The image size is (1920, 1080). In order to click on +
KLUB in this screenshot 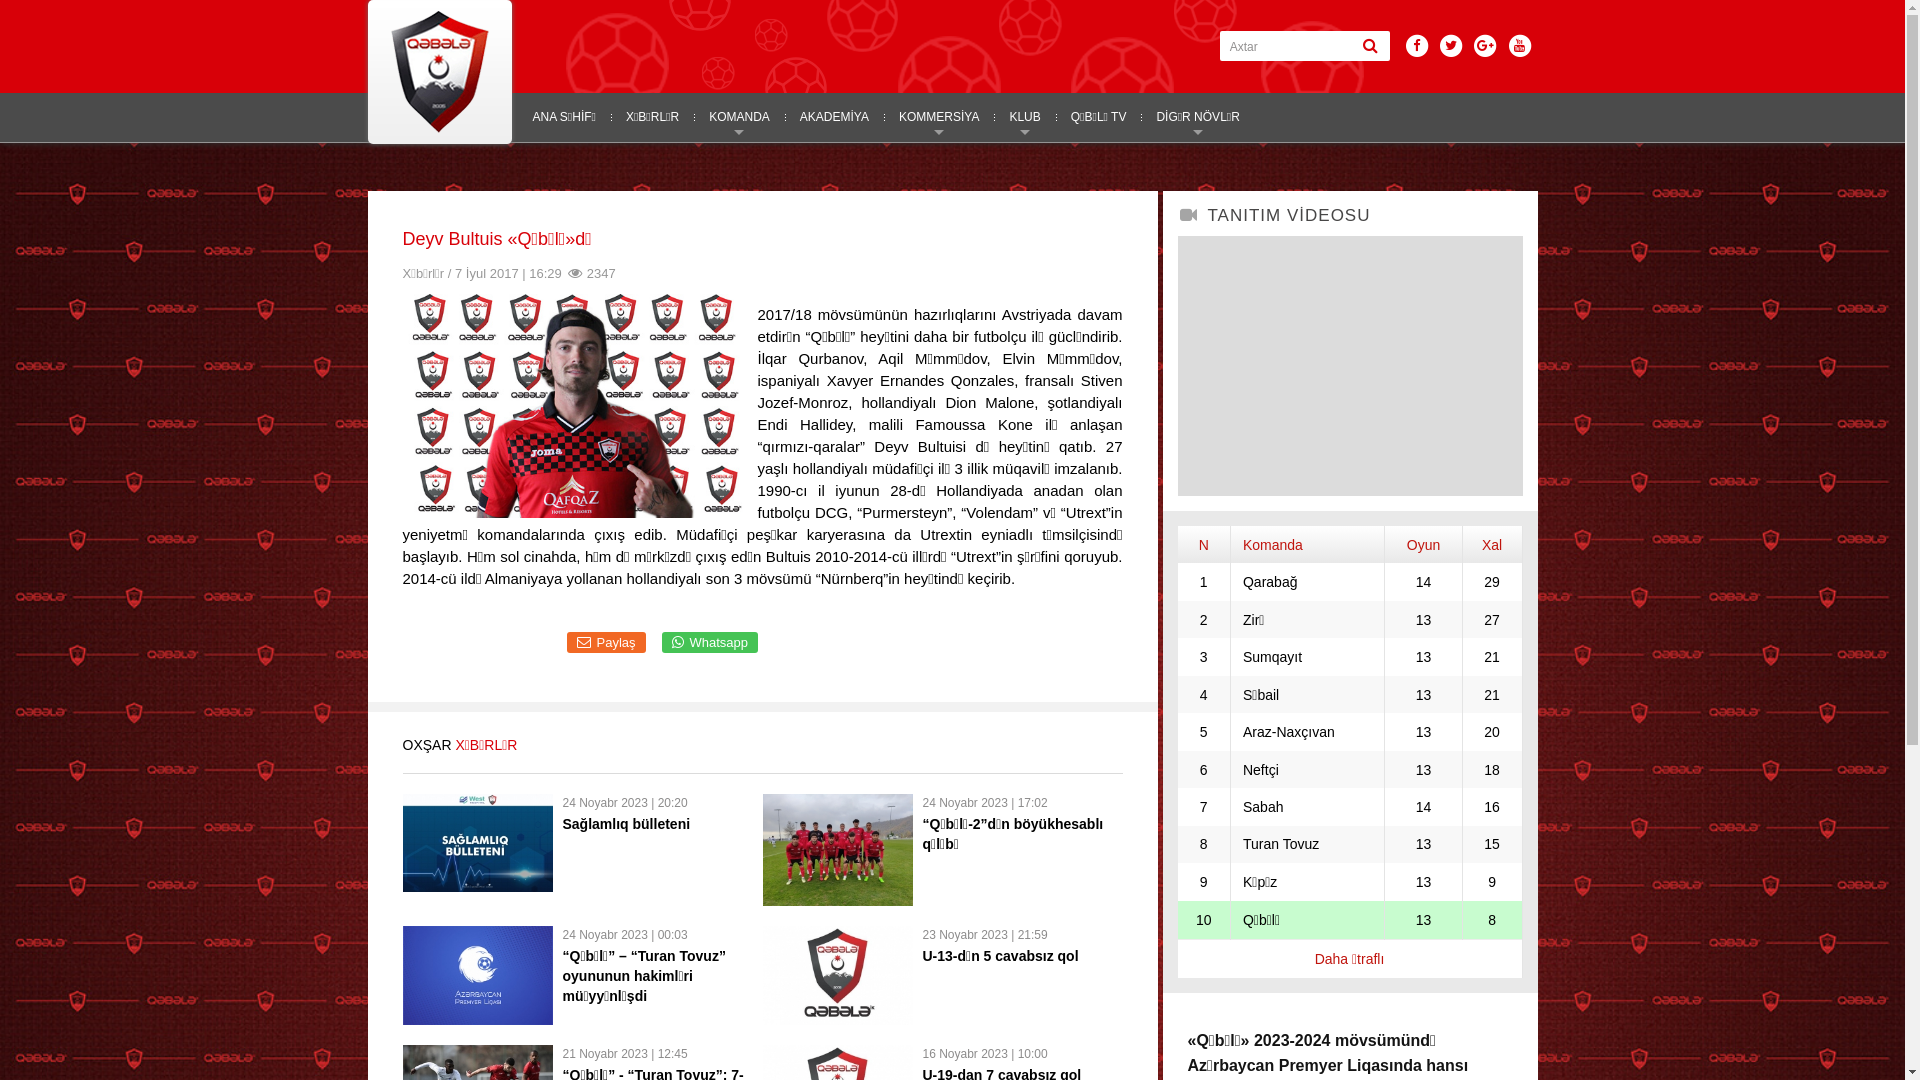, I will do `click(1024, 118)`.